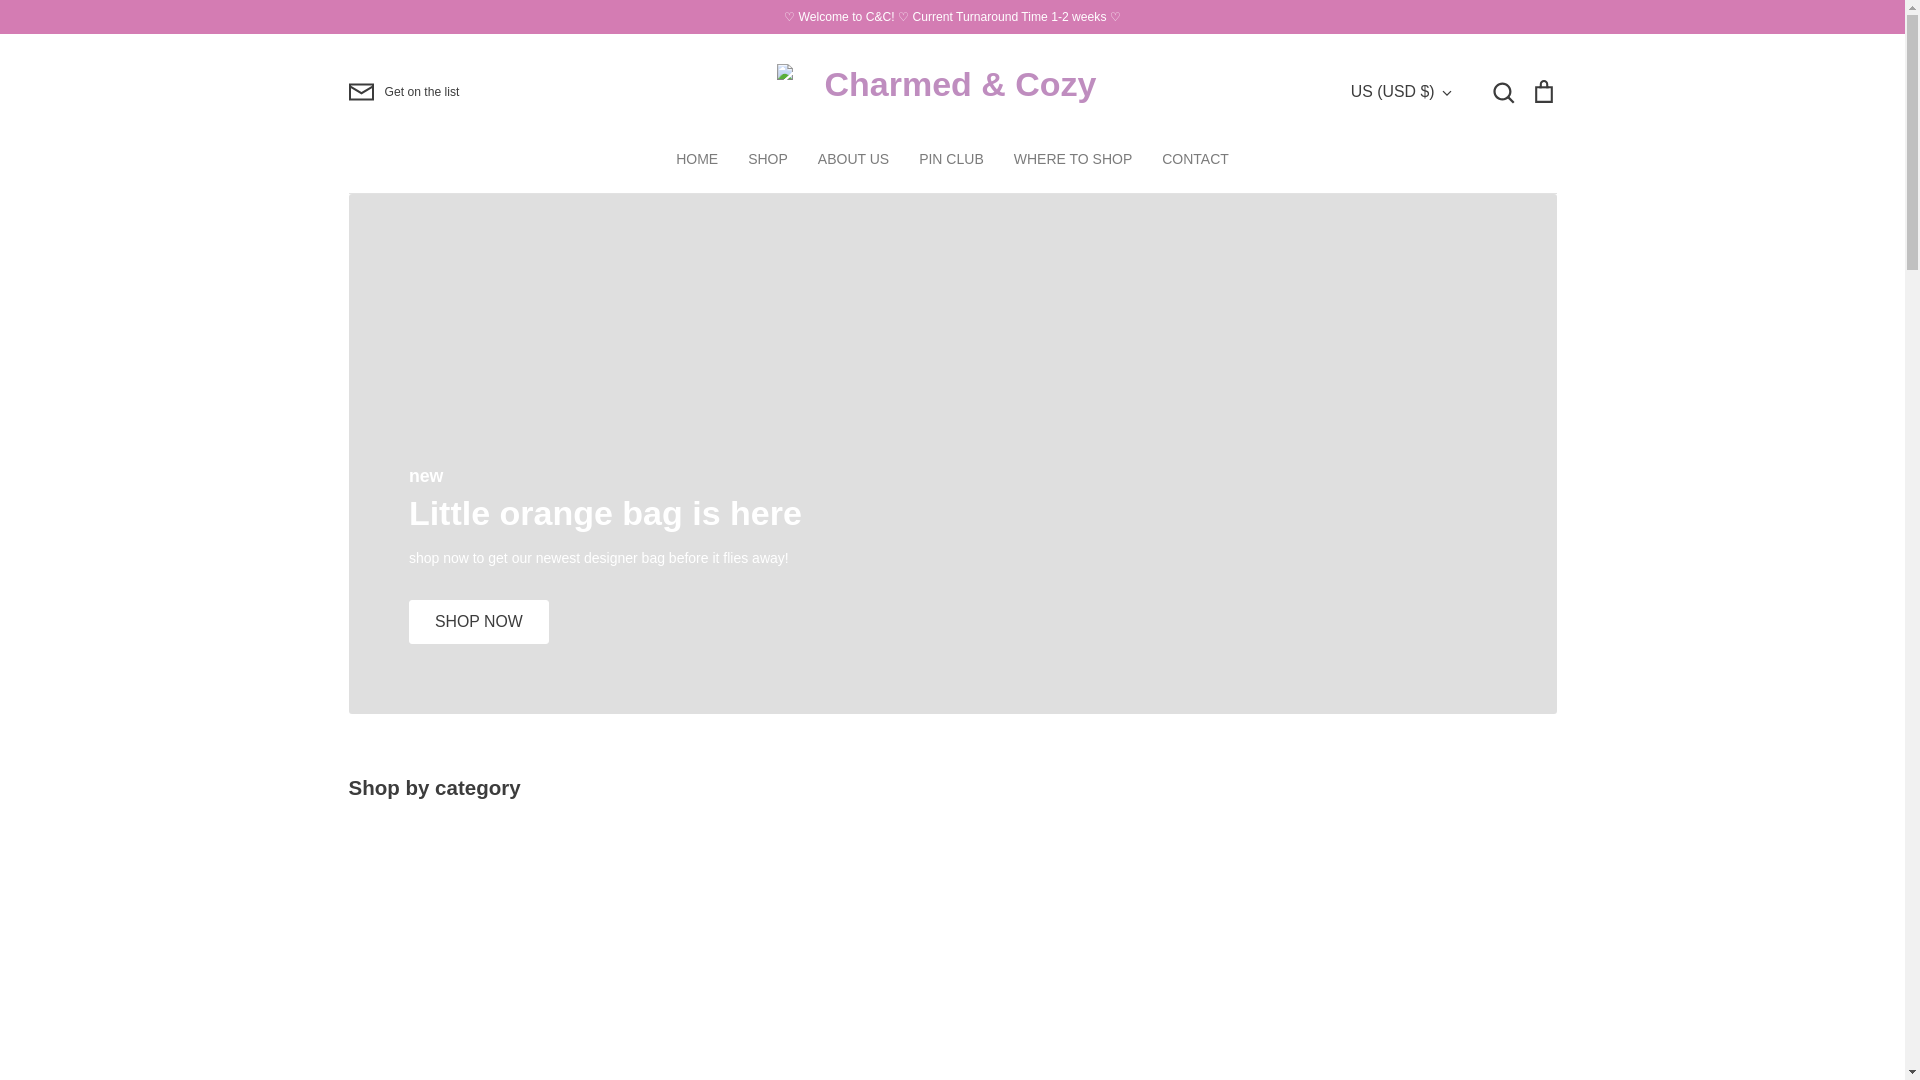  I want to click on Get on the list, so click(402, 91).